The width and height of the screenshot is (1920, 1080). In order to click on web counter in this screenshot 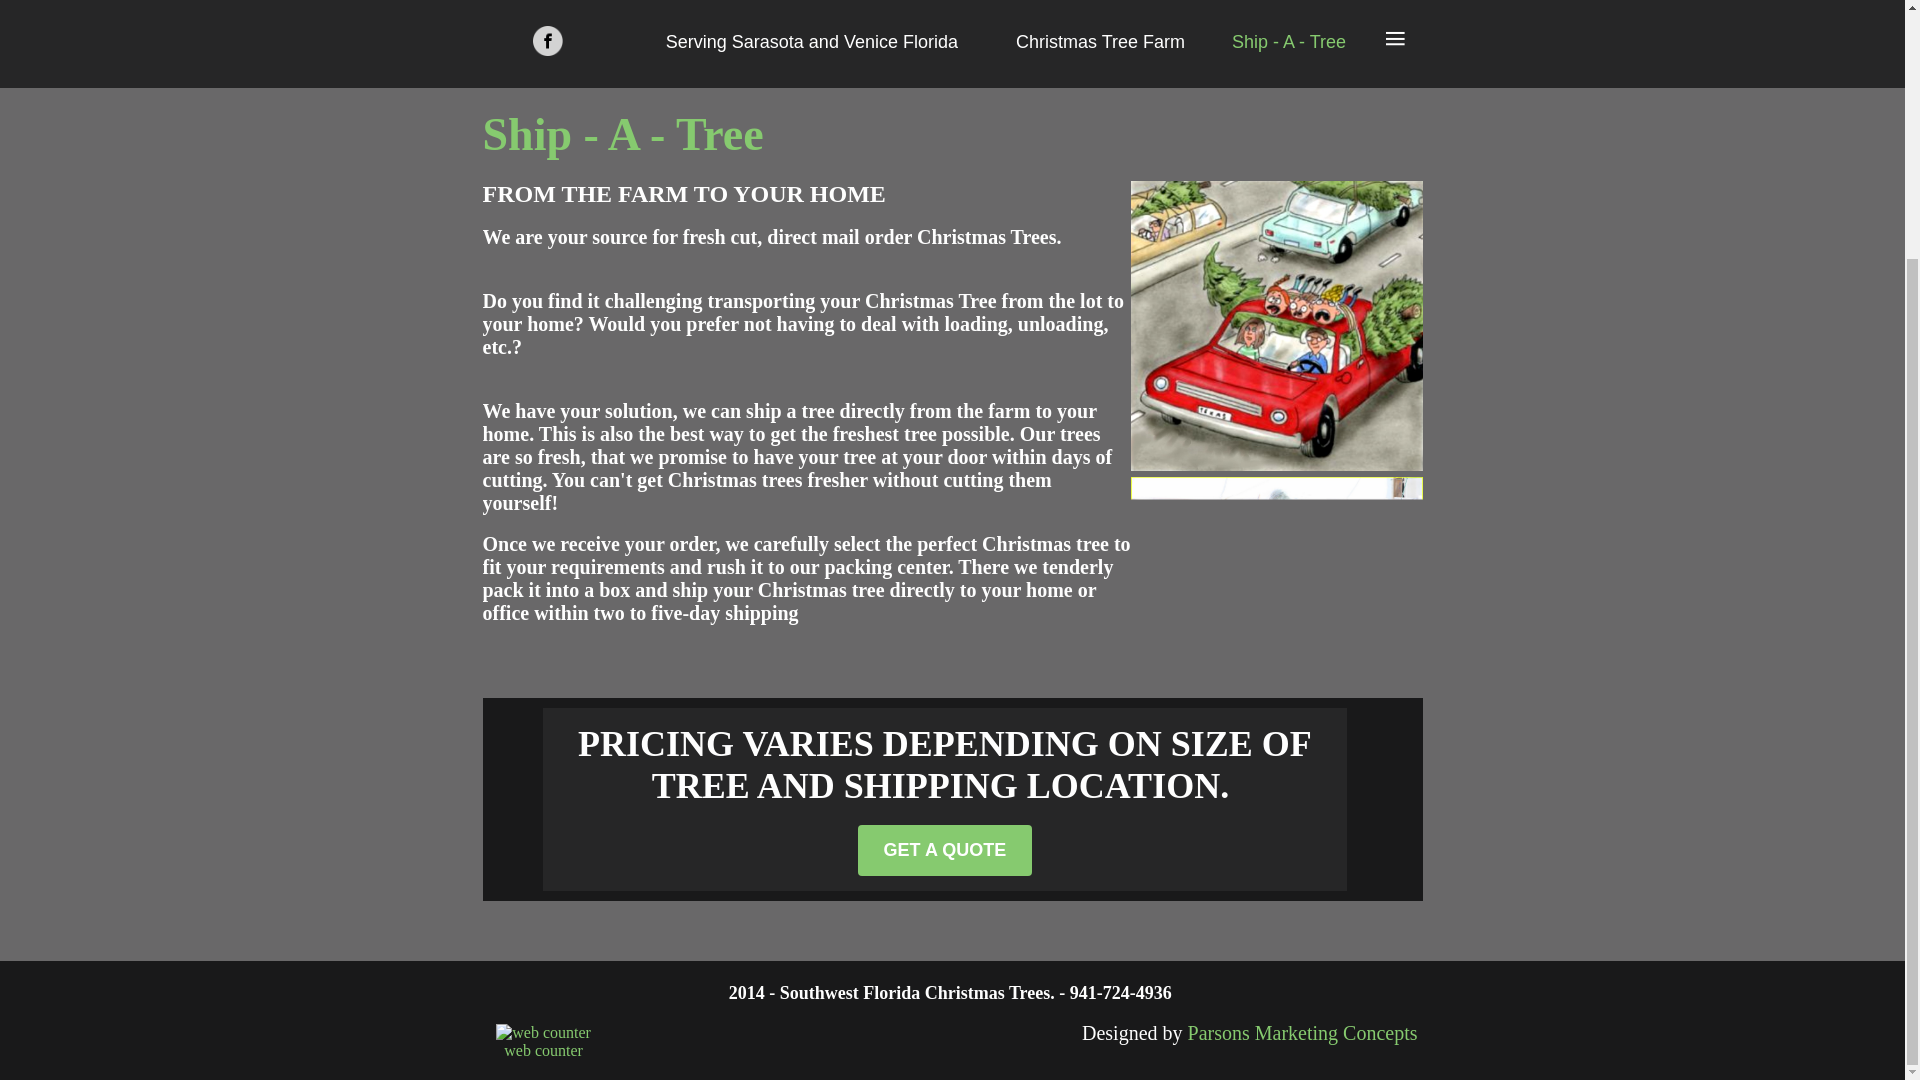, I will do `click(543, 1050)`.